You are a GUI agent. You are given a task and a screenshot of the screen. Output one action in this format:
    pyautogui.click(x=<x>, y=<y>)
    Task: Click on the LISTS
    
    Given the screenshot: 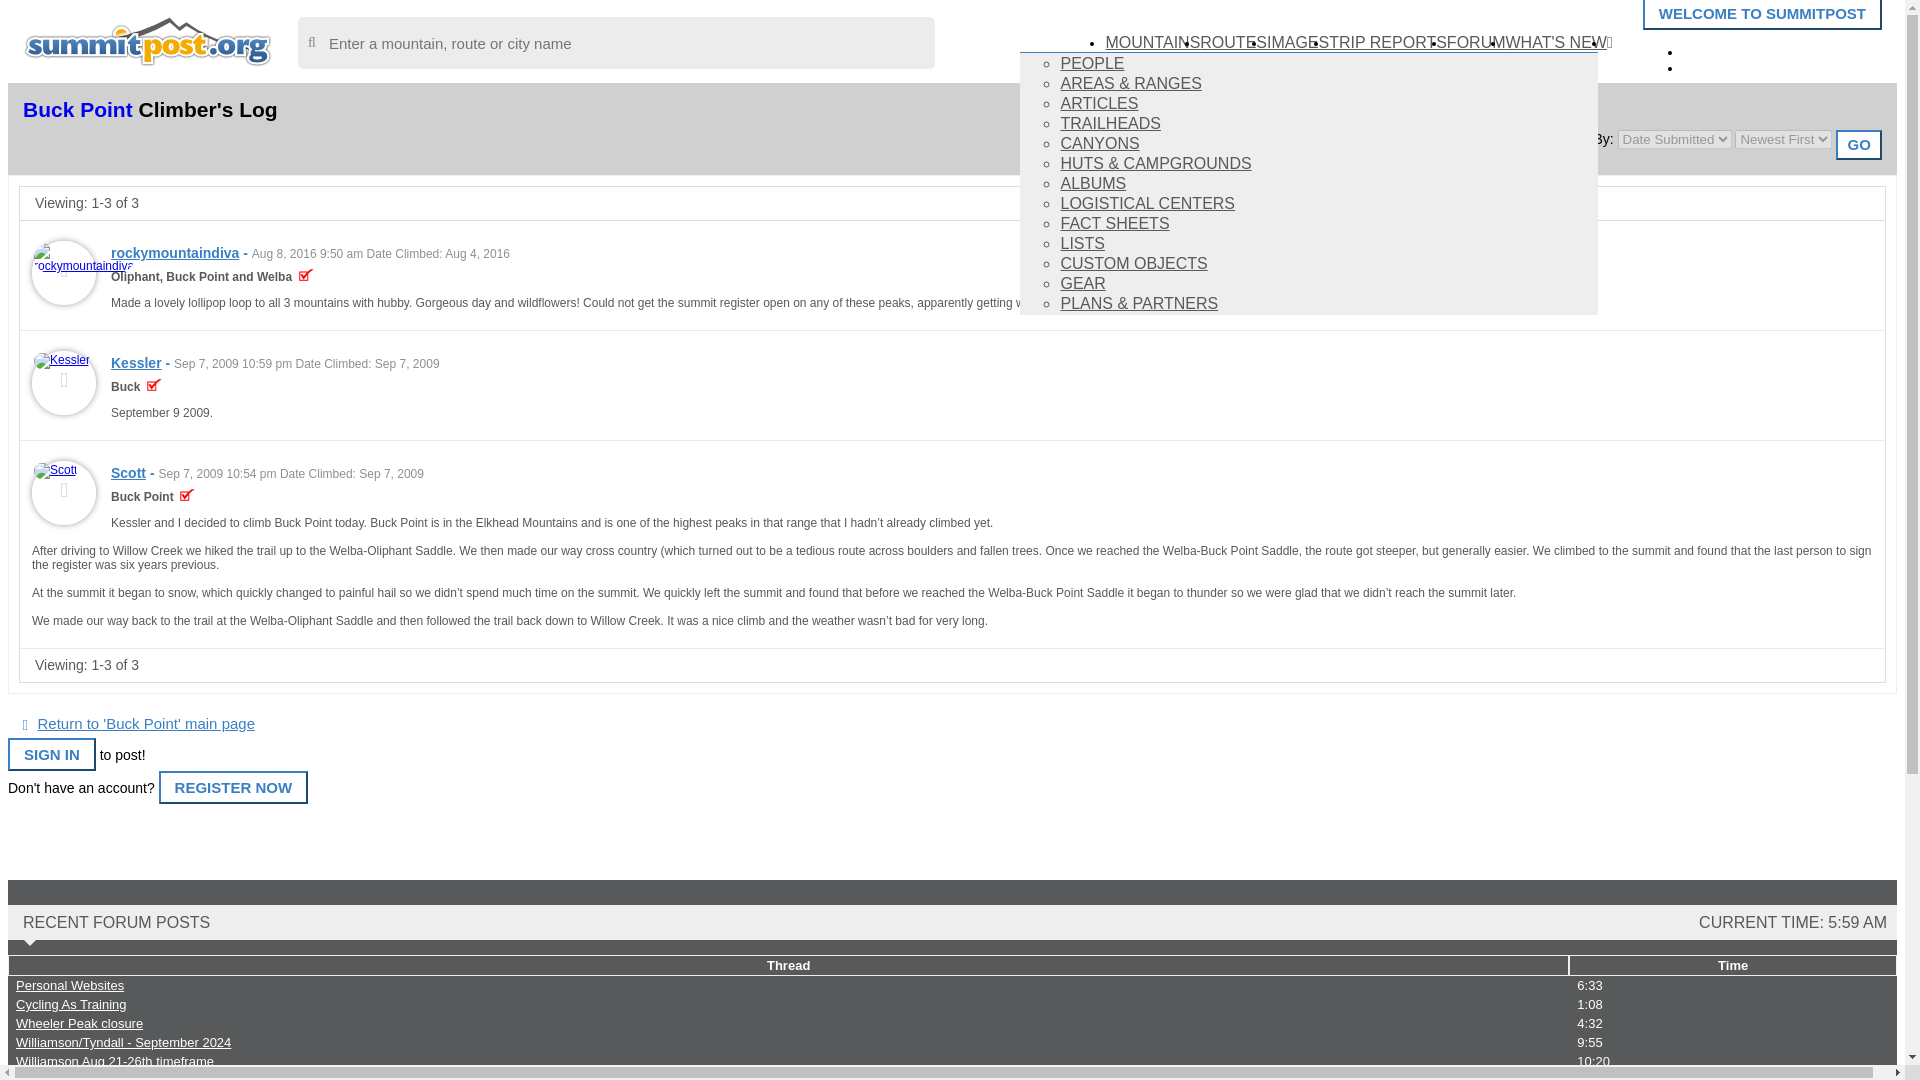 What is the action you would take?
    pyautogui.click(x=1082, y=243)
    